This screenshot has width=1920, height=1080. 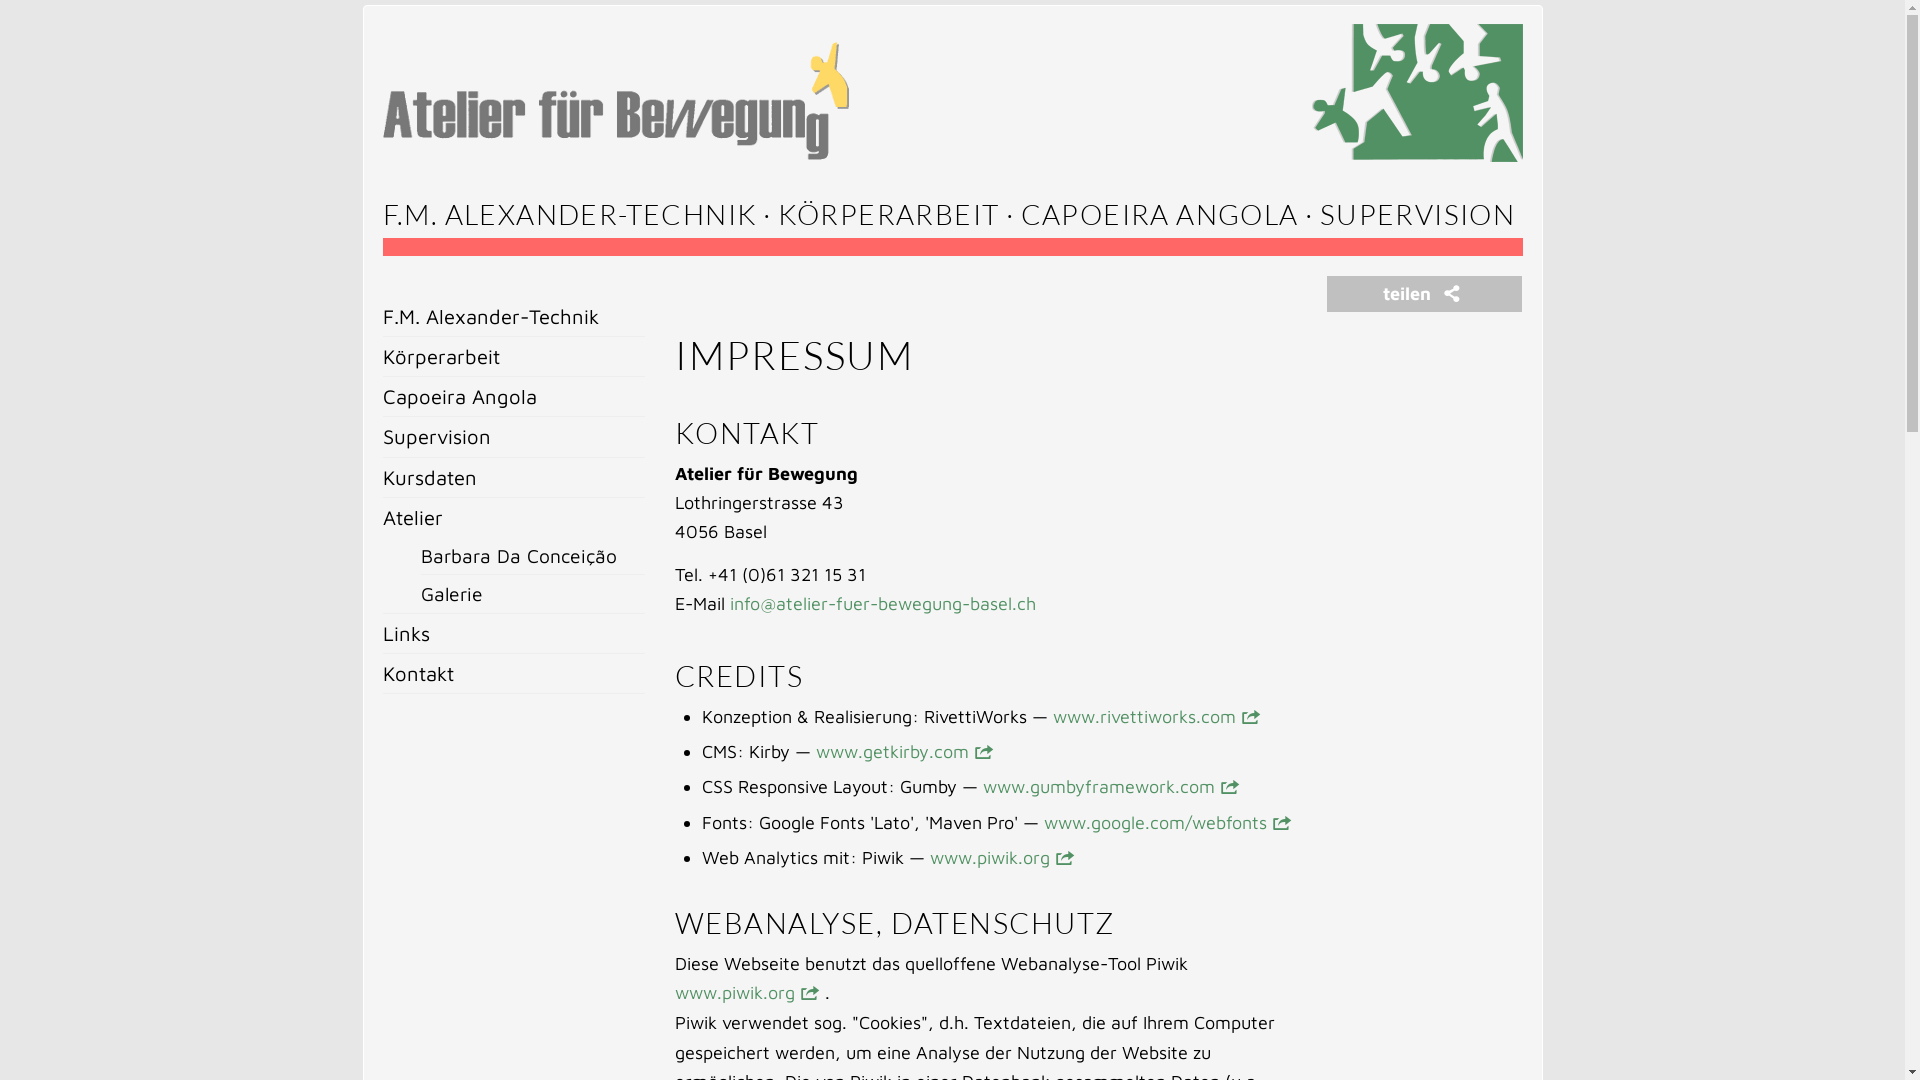 What do you see at coordinates (514, 436) in the screenshot?
I see `Supervision` at bounding box center [514, 436].